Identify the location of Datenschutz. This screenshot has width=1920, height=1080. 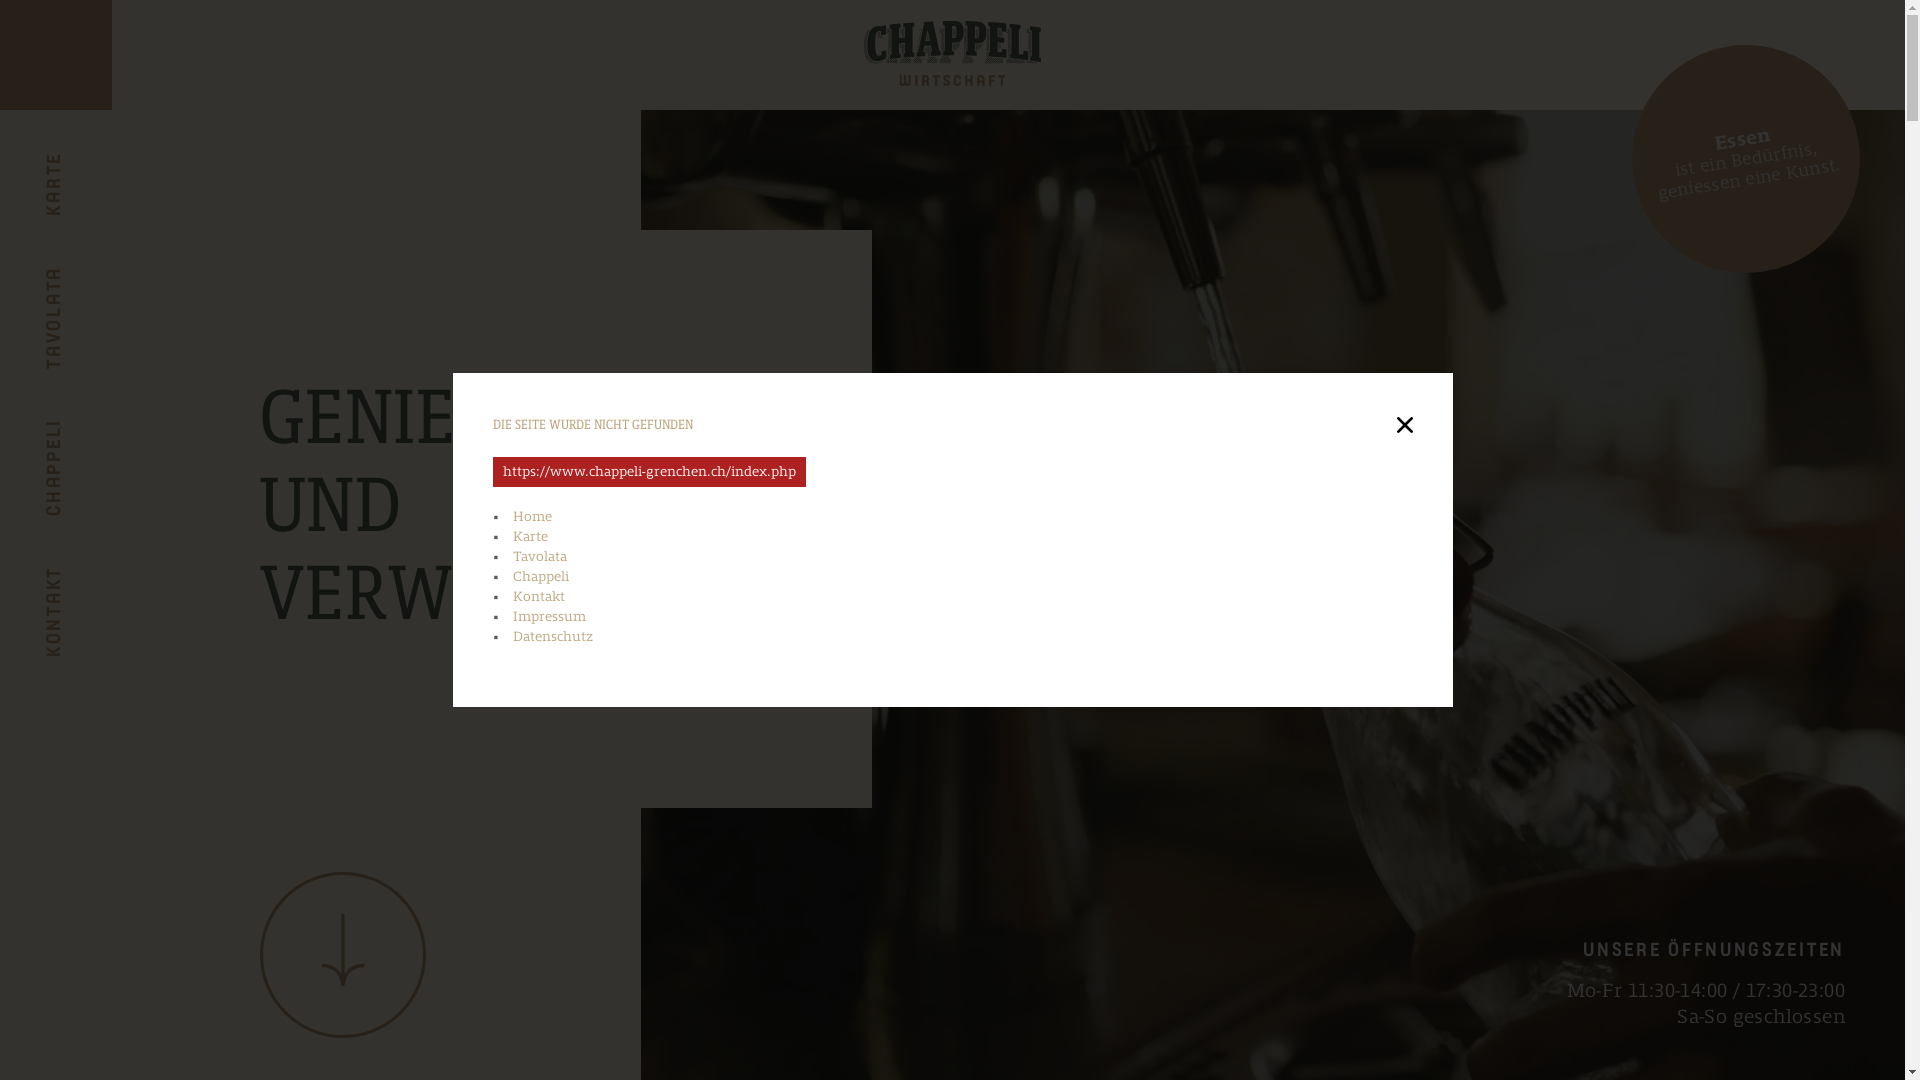
(552, 636).